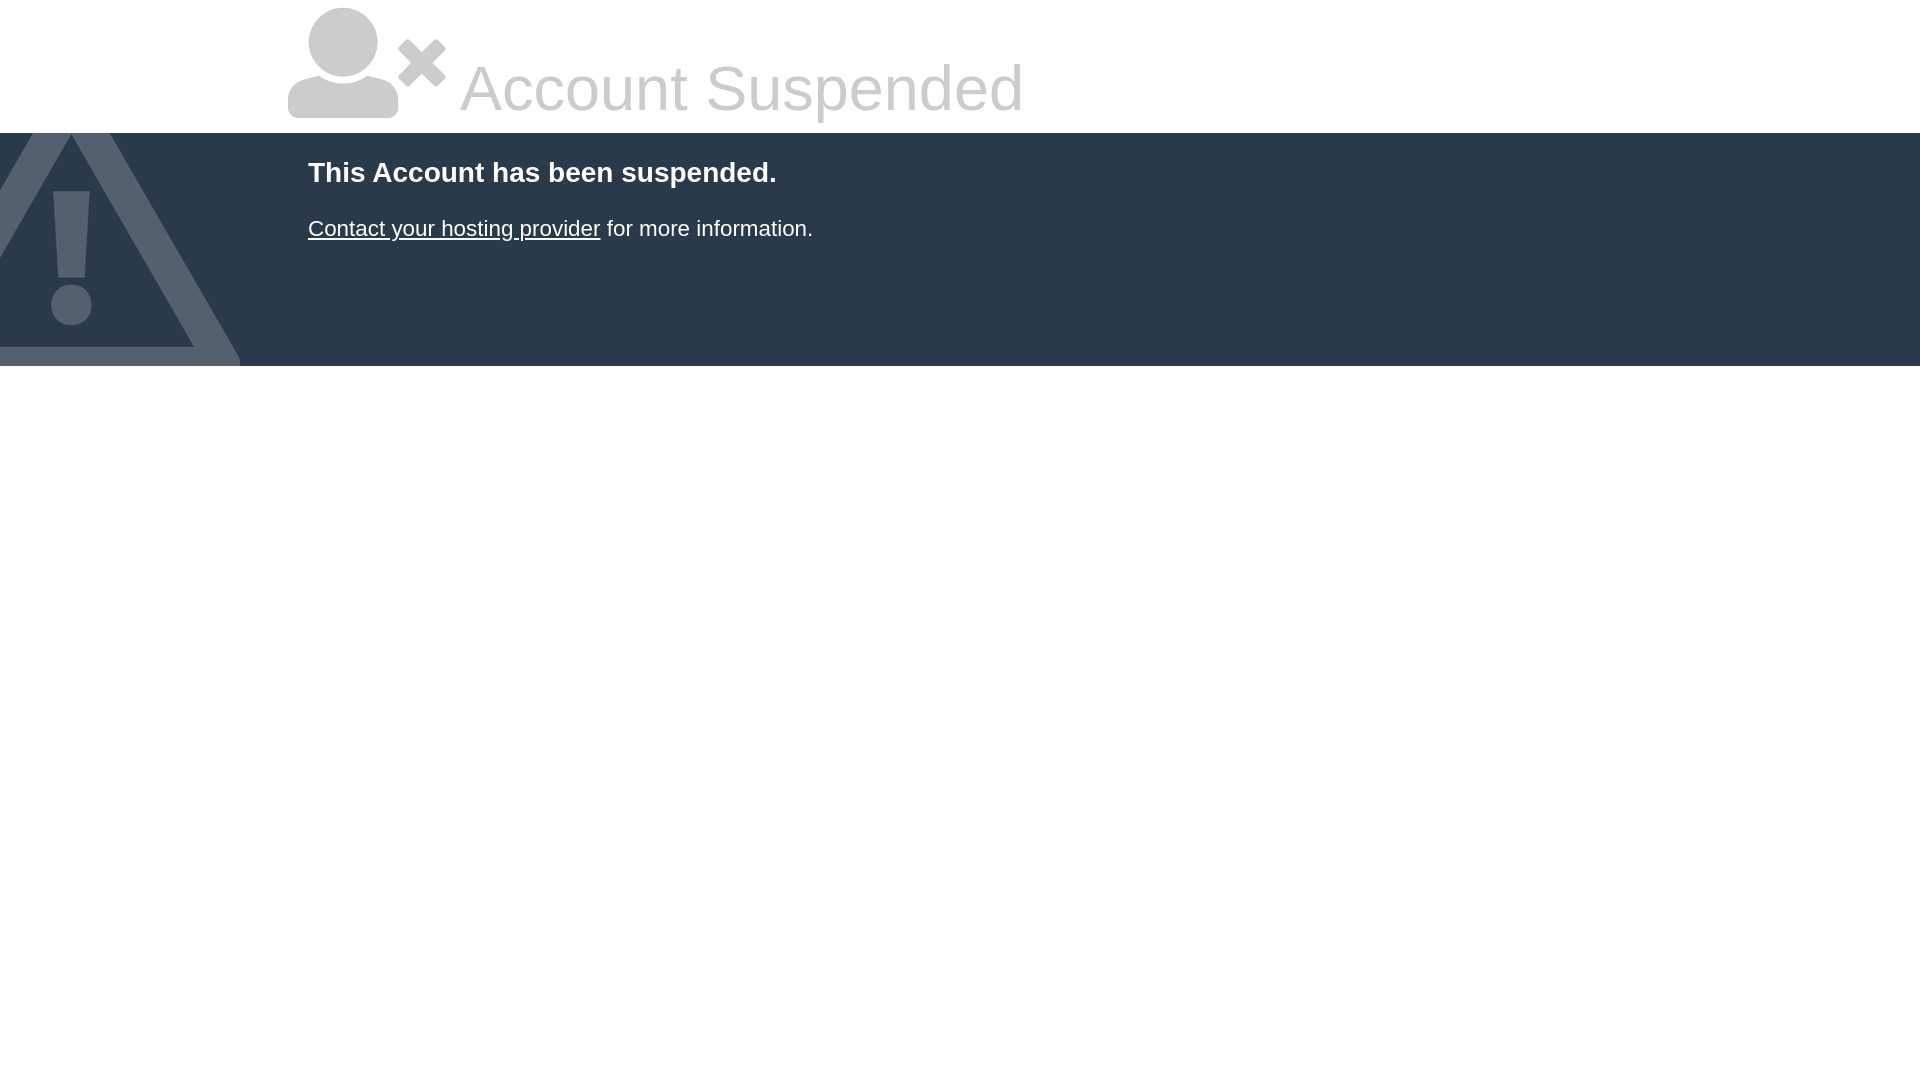 The height and width of the screenshot is (1080, 1920). I want to click on Contact your hosting provider, so click(454, 228).